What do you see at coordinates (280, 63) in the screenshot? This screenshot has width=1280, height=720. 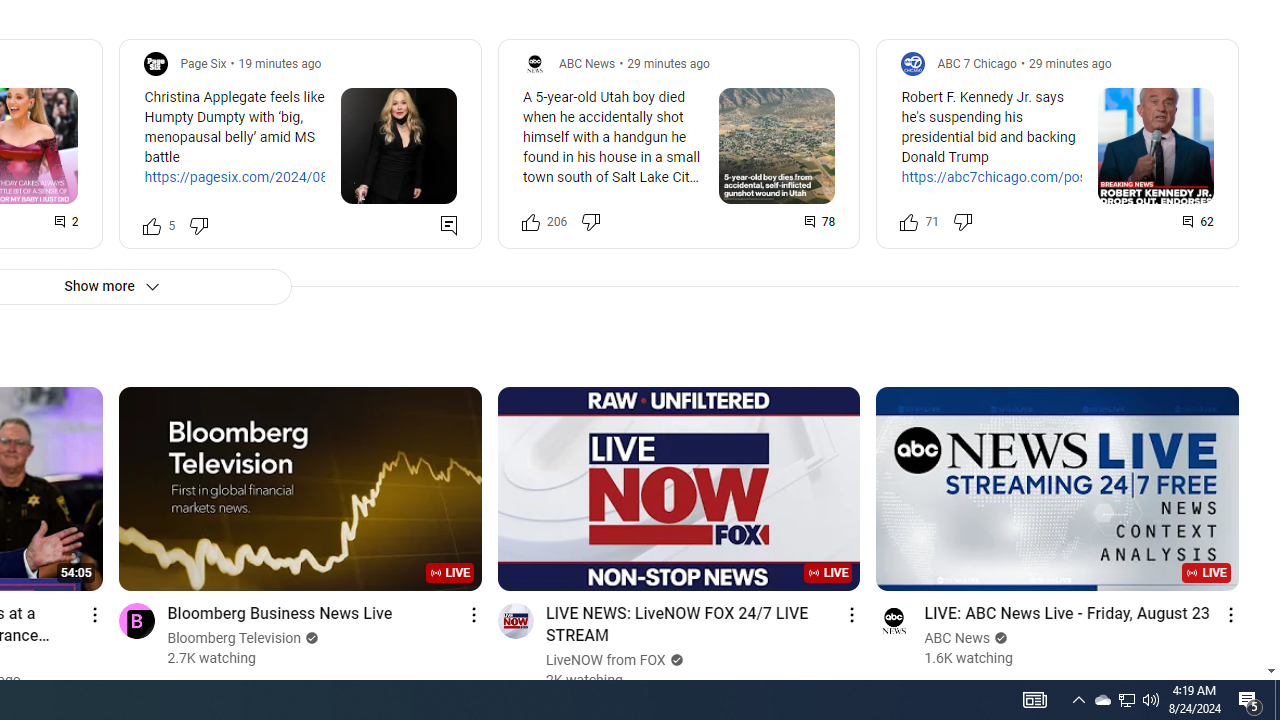 I see `19 minutes ago` at bounding box center [280, 63].